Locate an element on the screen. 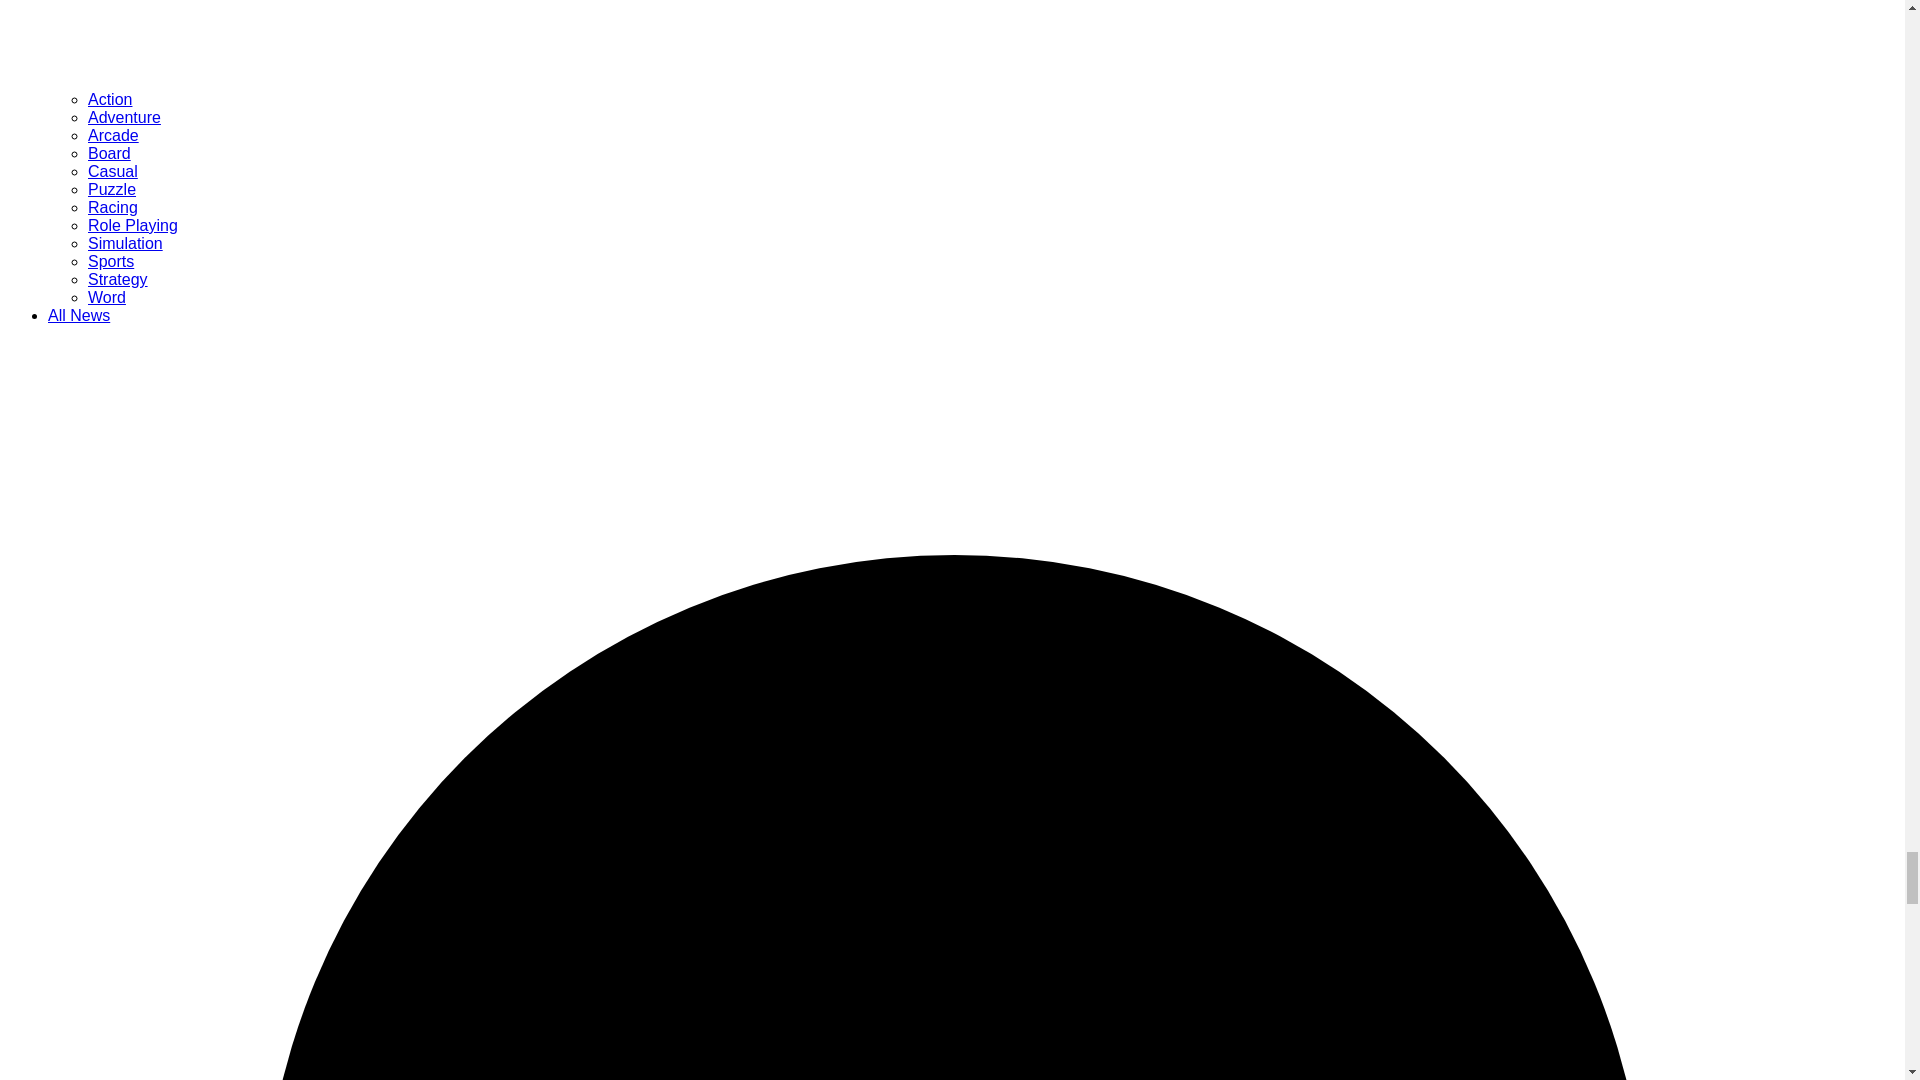 Image resolution: width=1920 pixels, height=1080 pixels. Arcade is located at coordinates (113, 135).